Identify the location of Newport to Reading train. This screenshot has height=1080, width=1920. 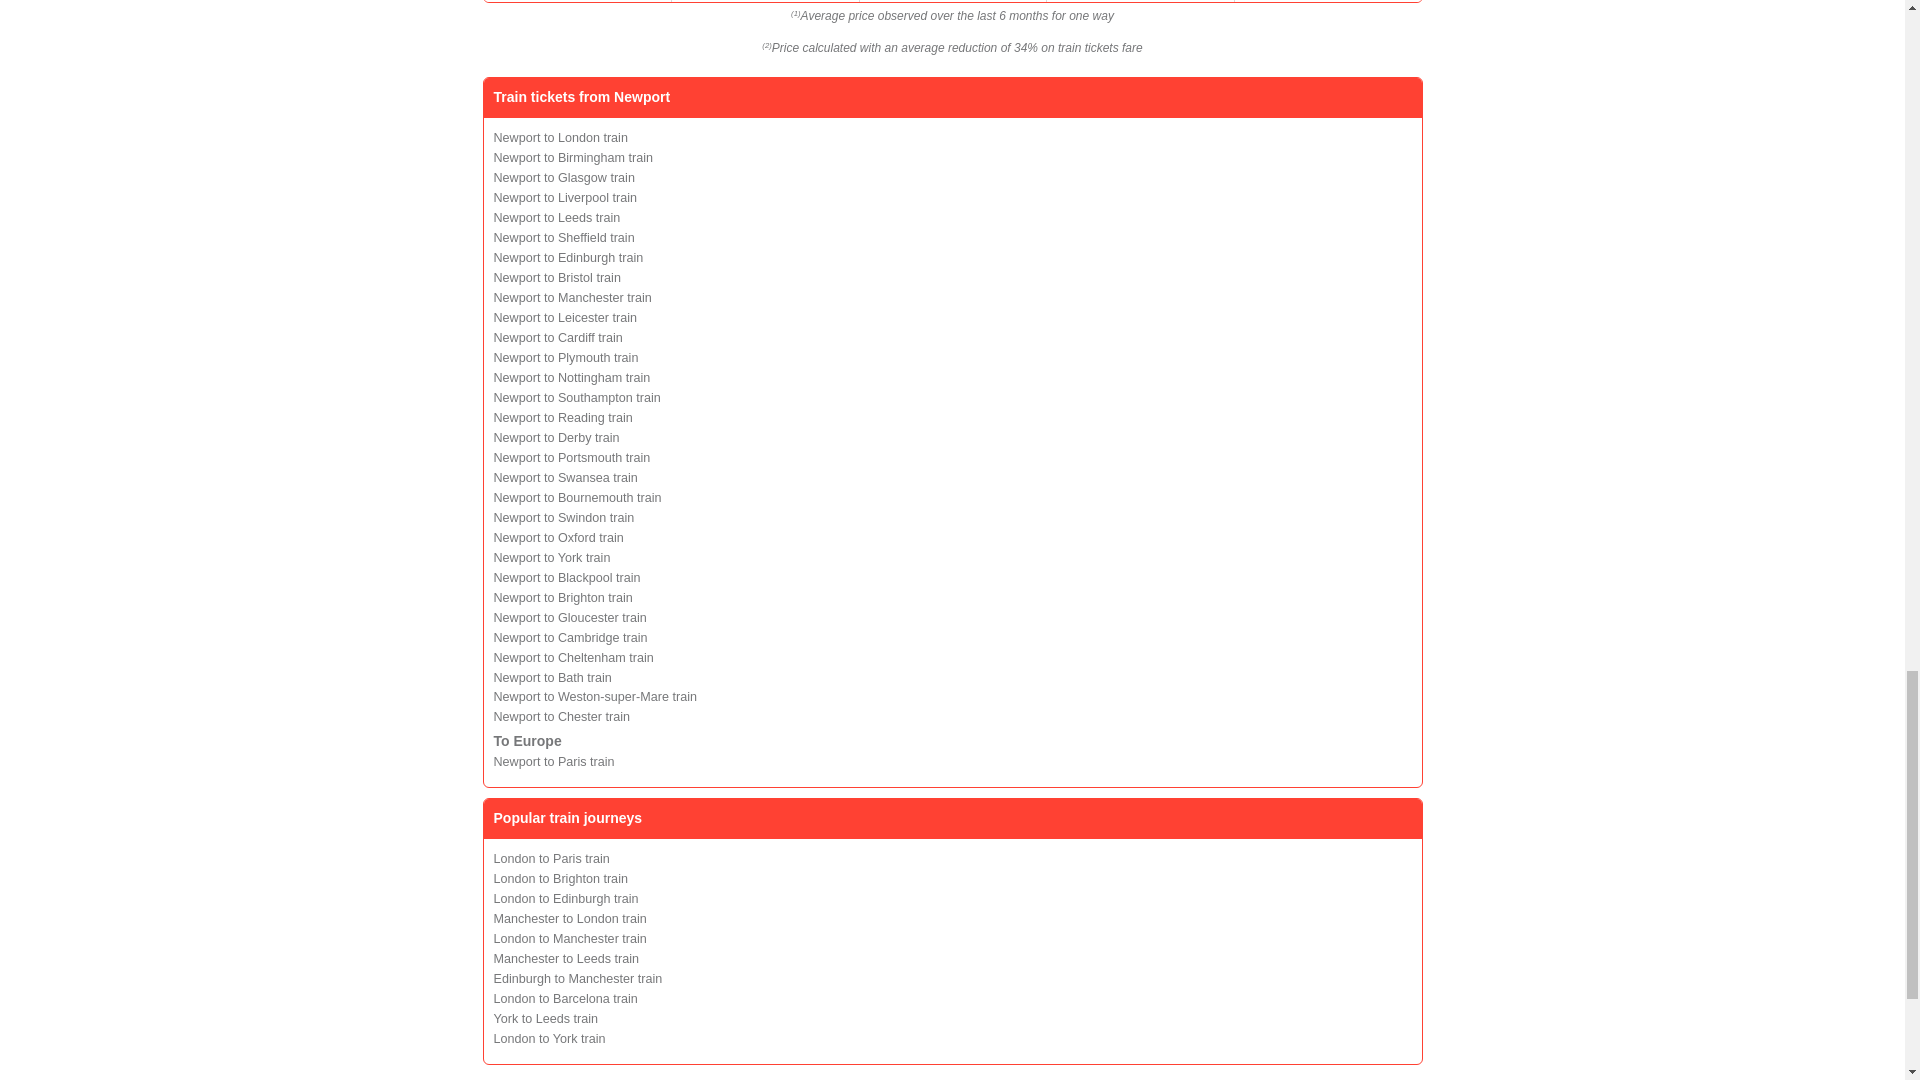
(563, 418).